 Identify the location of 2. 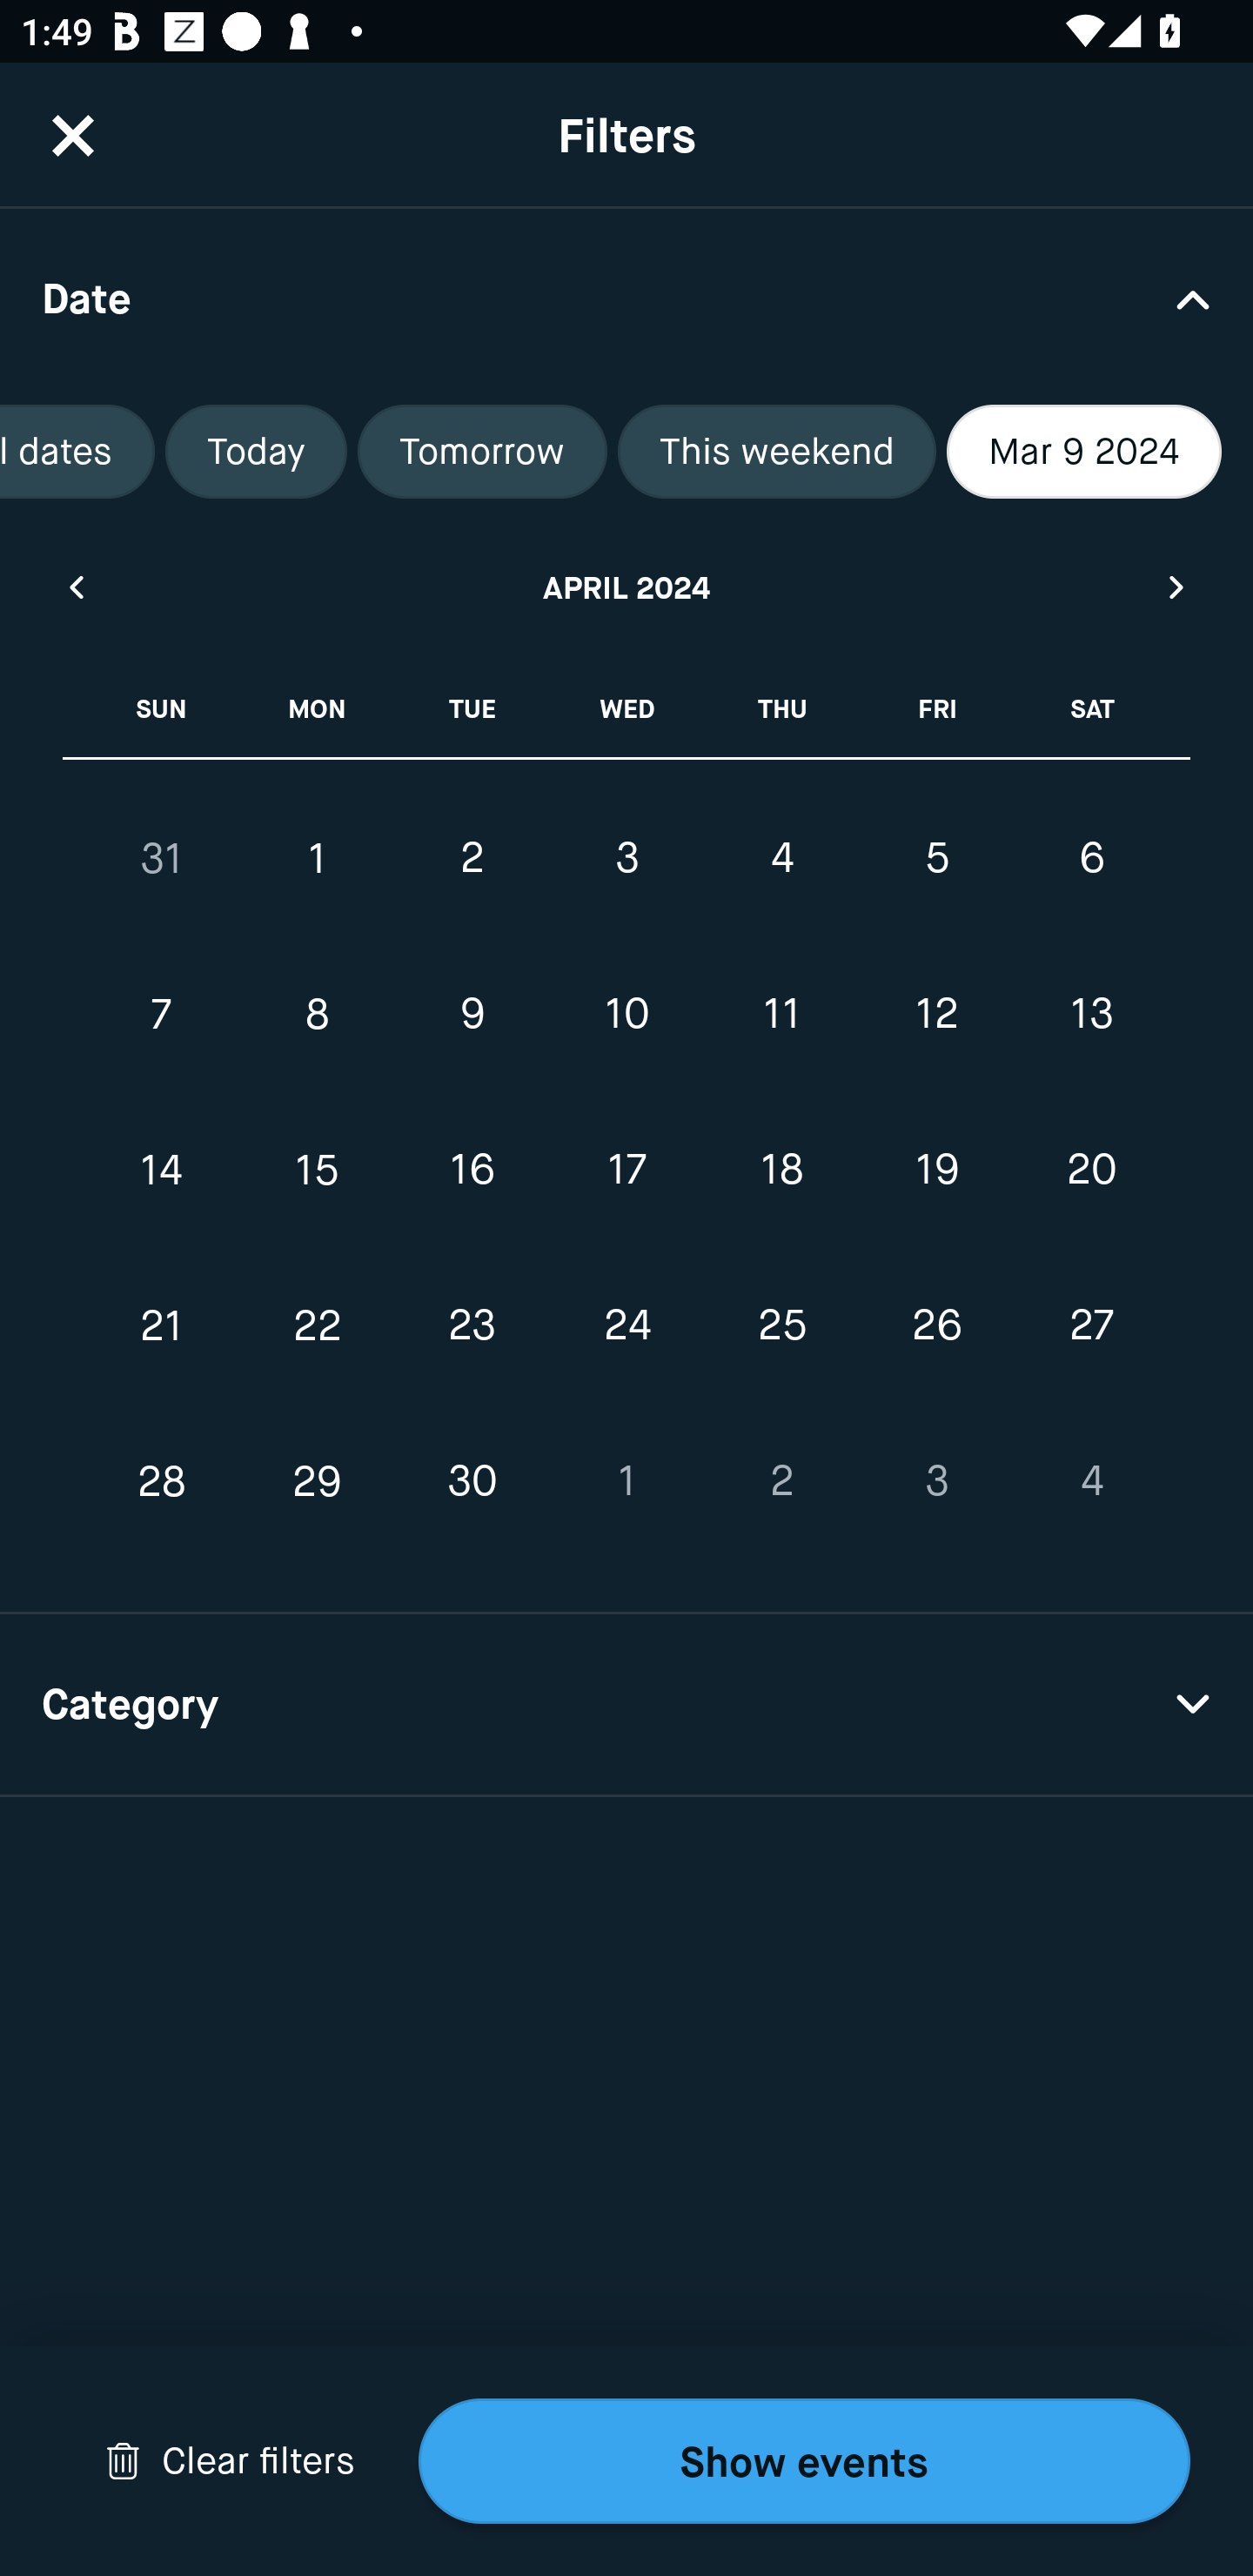
(472, 857).